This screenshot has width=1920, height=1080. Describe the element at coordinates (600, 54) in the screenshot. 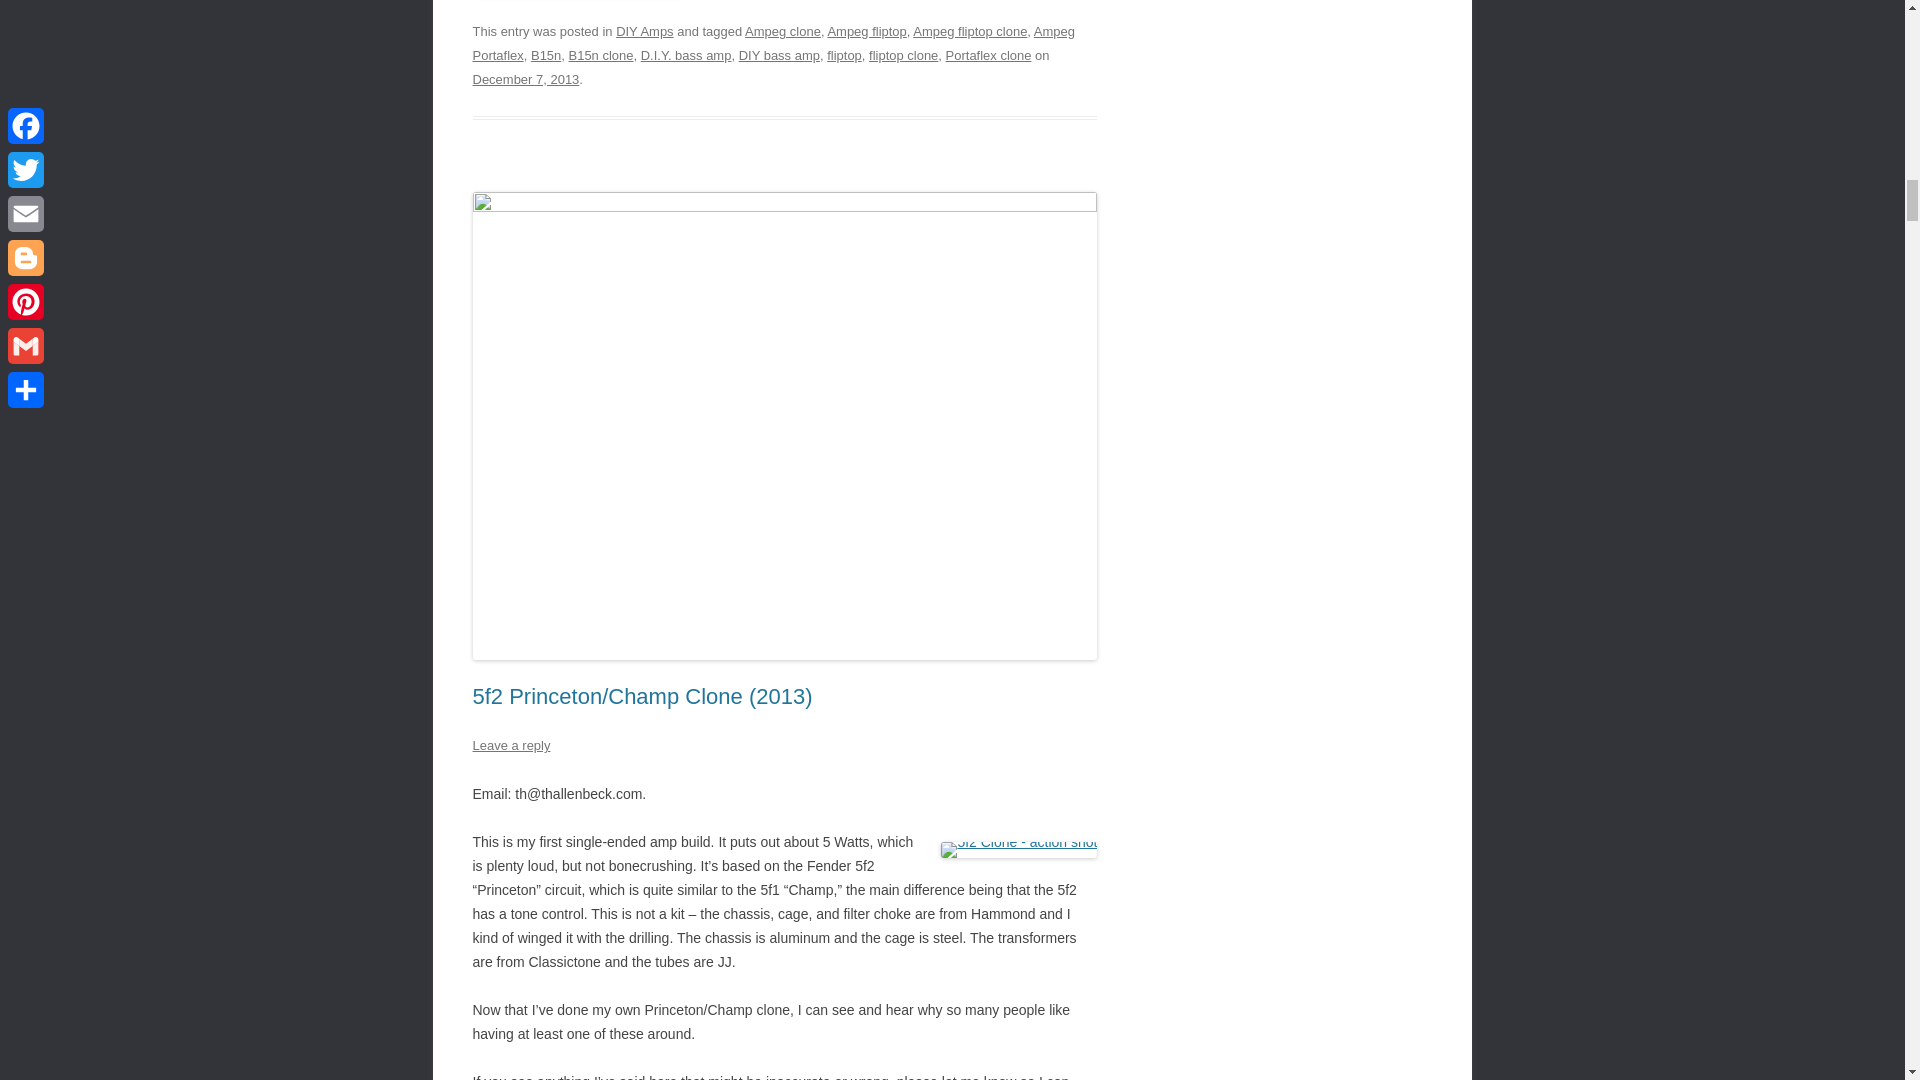

I see `B15n clone` at that location.